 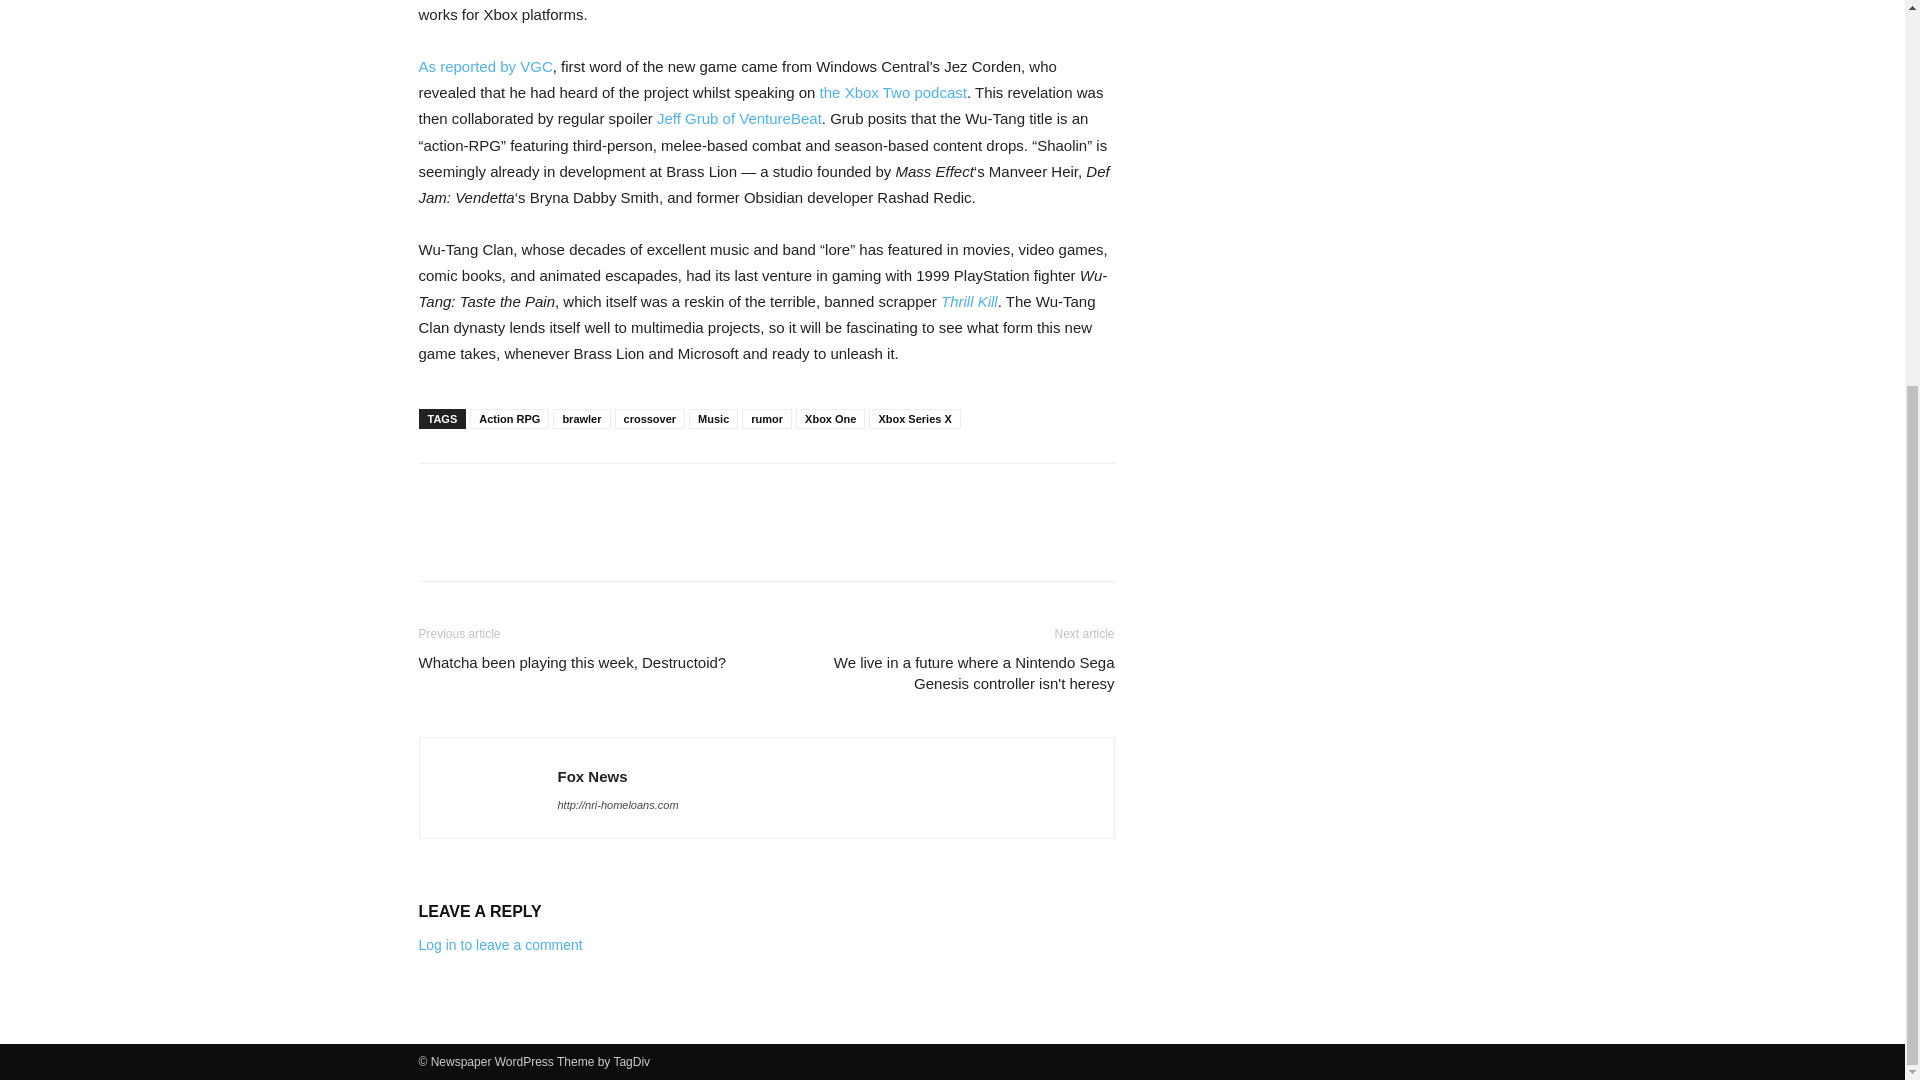 I want to click on bottomFacebookLike, so click(x=568, y=495).